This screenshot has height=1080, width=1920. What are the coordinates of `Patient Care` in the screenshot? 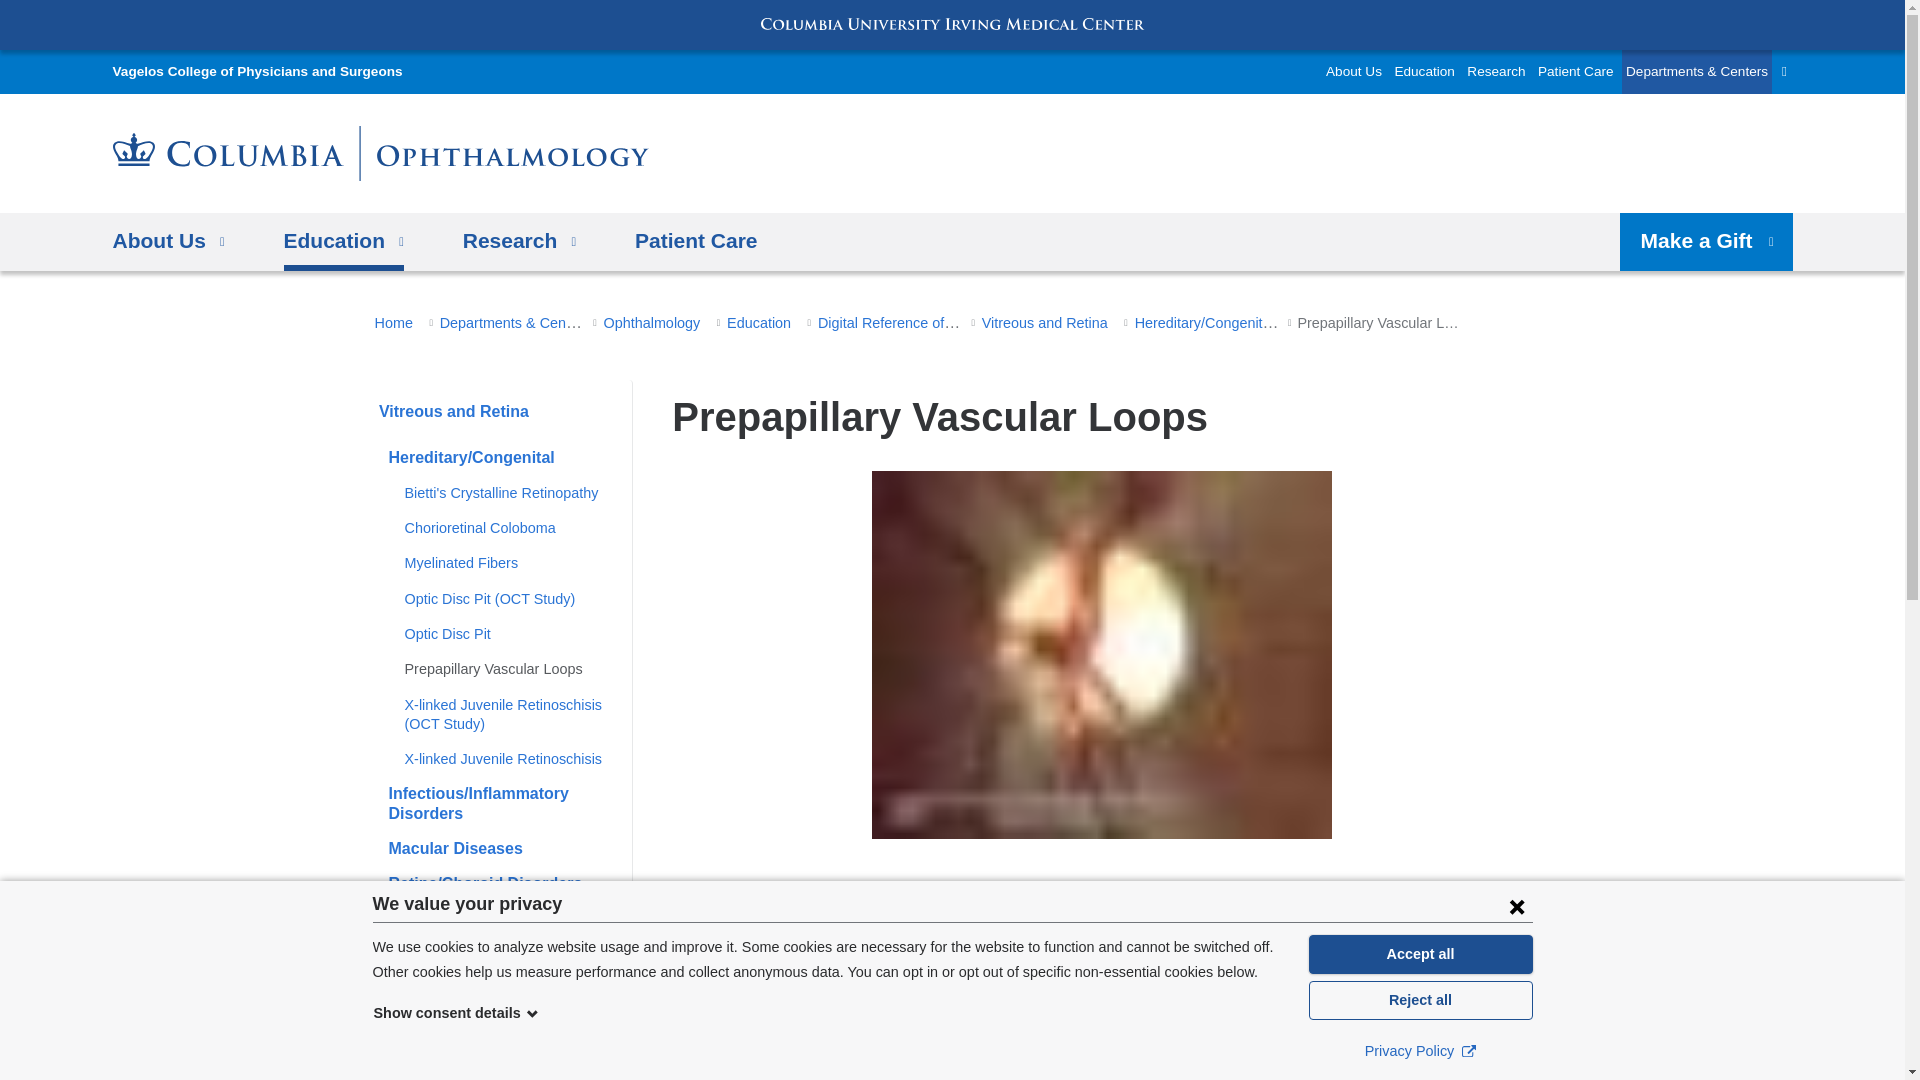 It's located at (1576, 71).